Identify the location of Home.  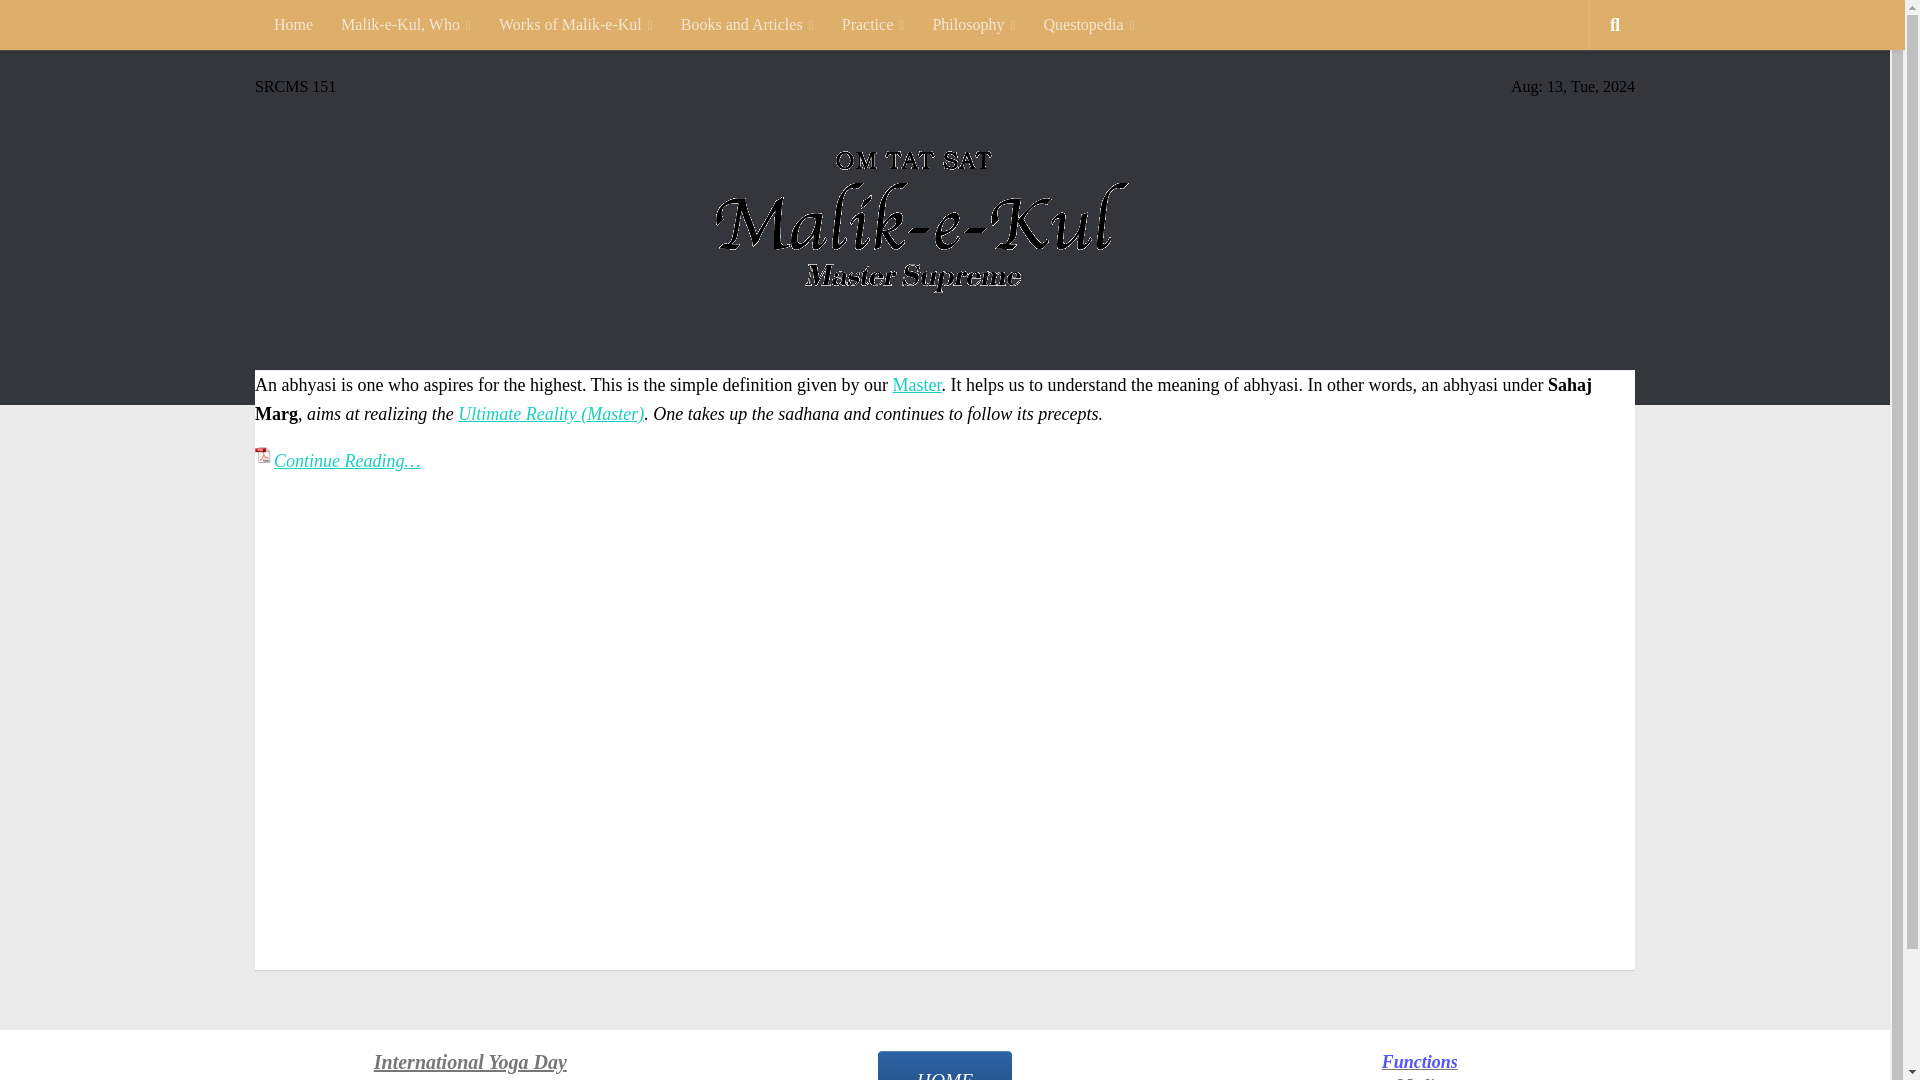
(292, 24).